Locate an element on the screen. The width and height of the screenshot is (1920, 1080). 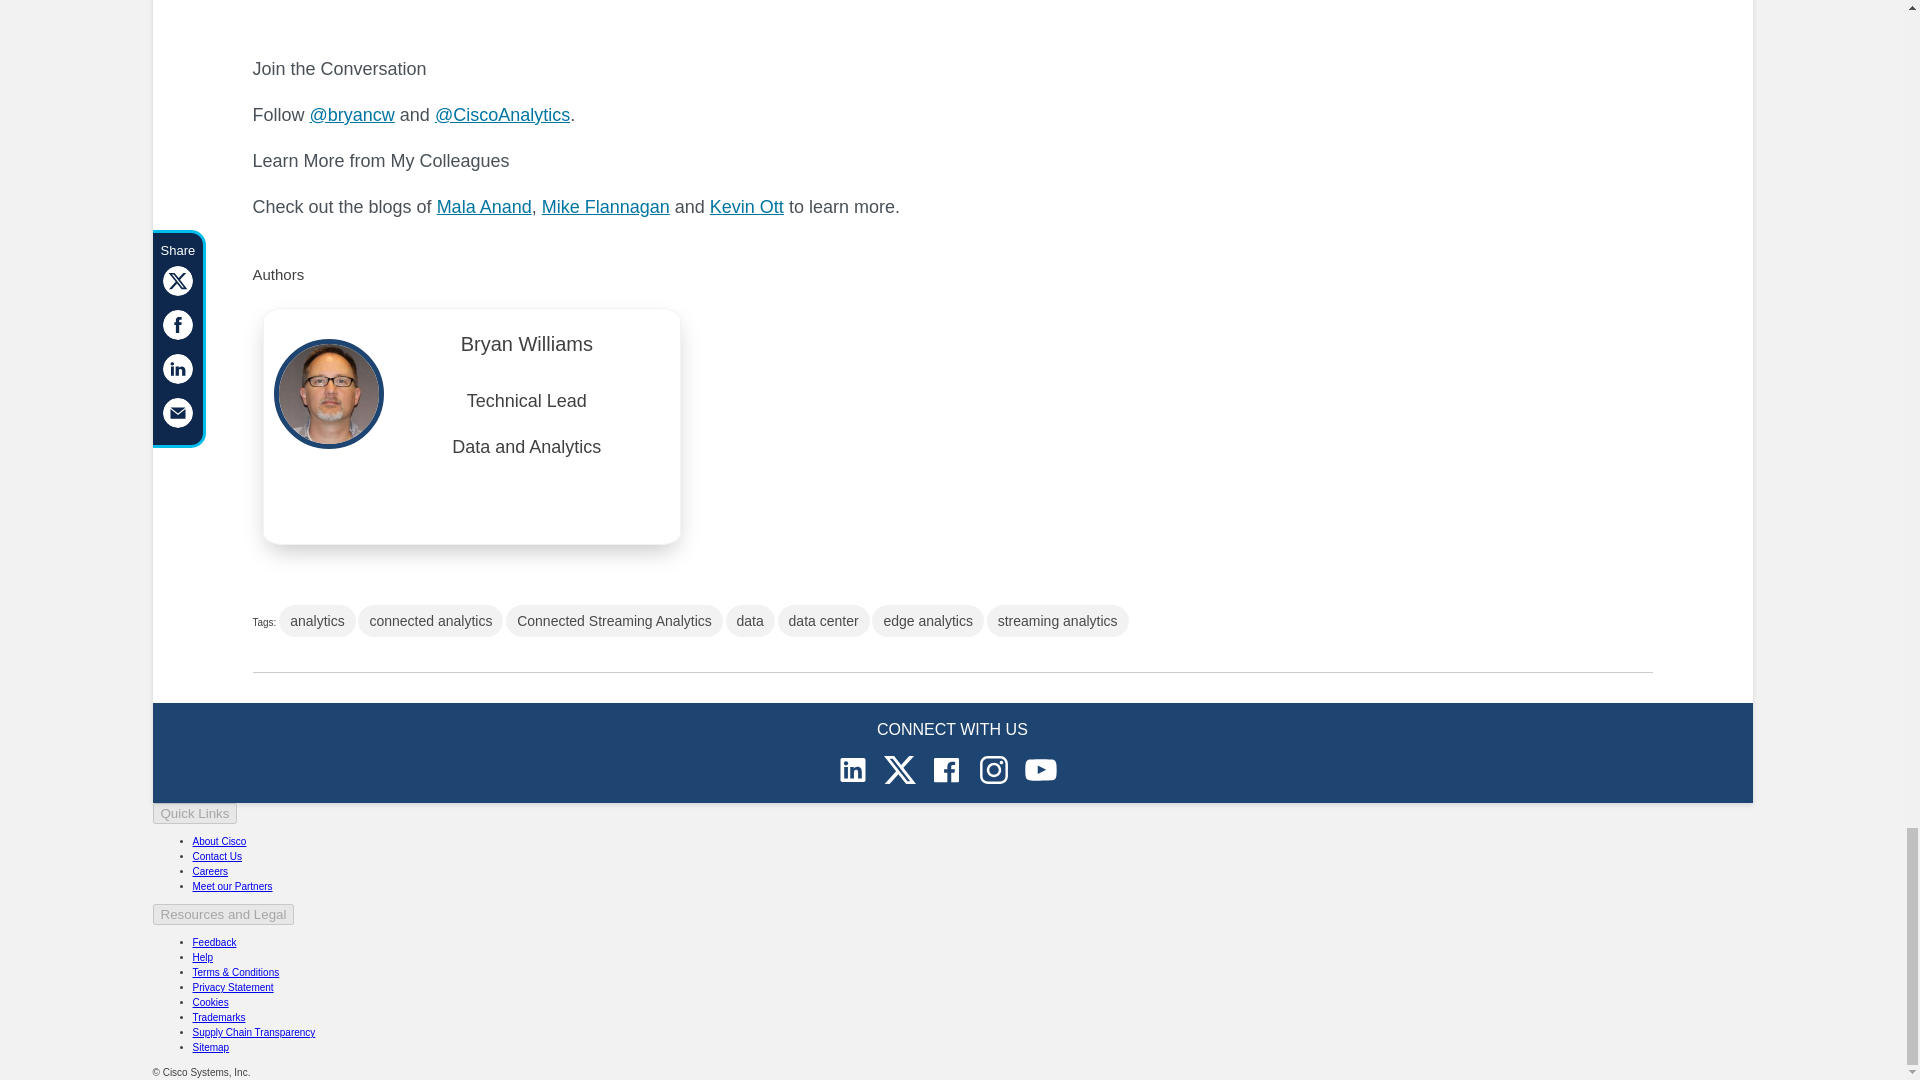
data is located at coordinates (750, 620).